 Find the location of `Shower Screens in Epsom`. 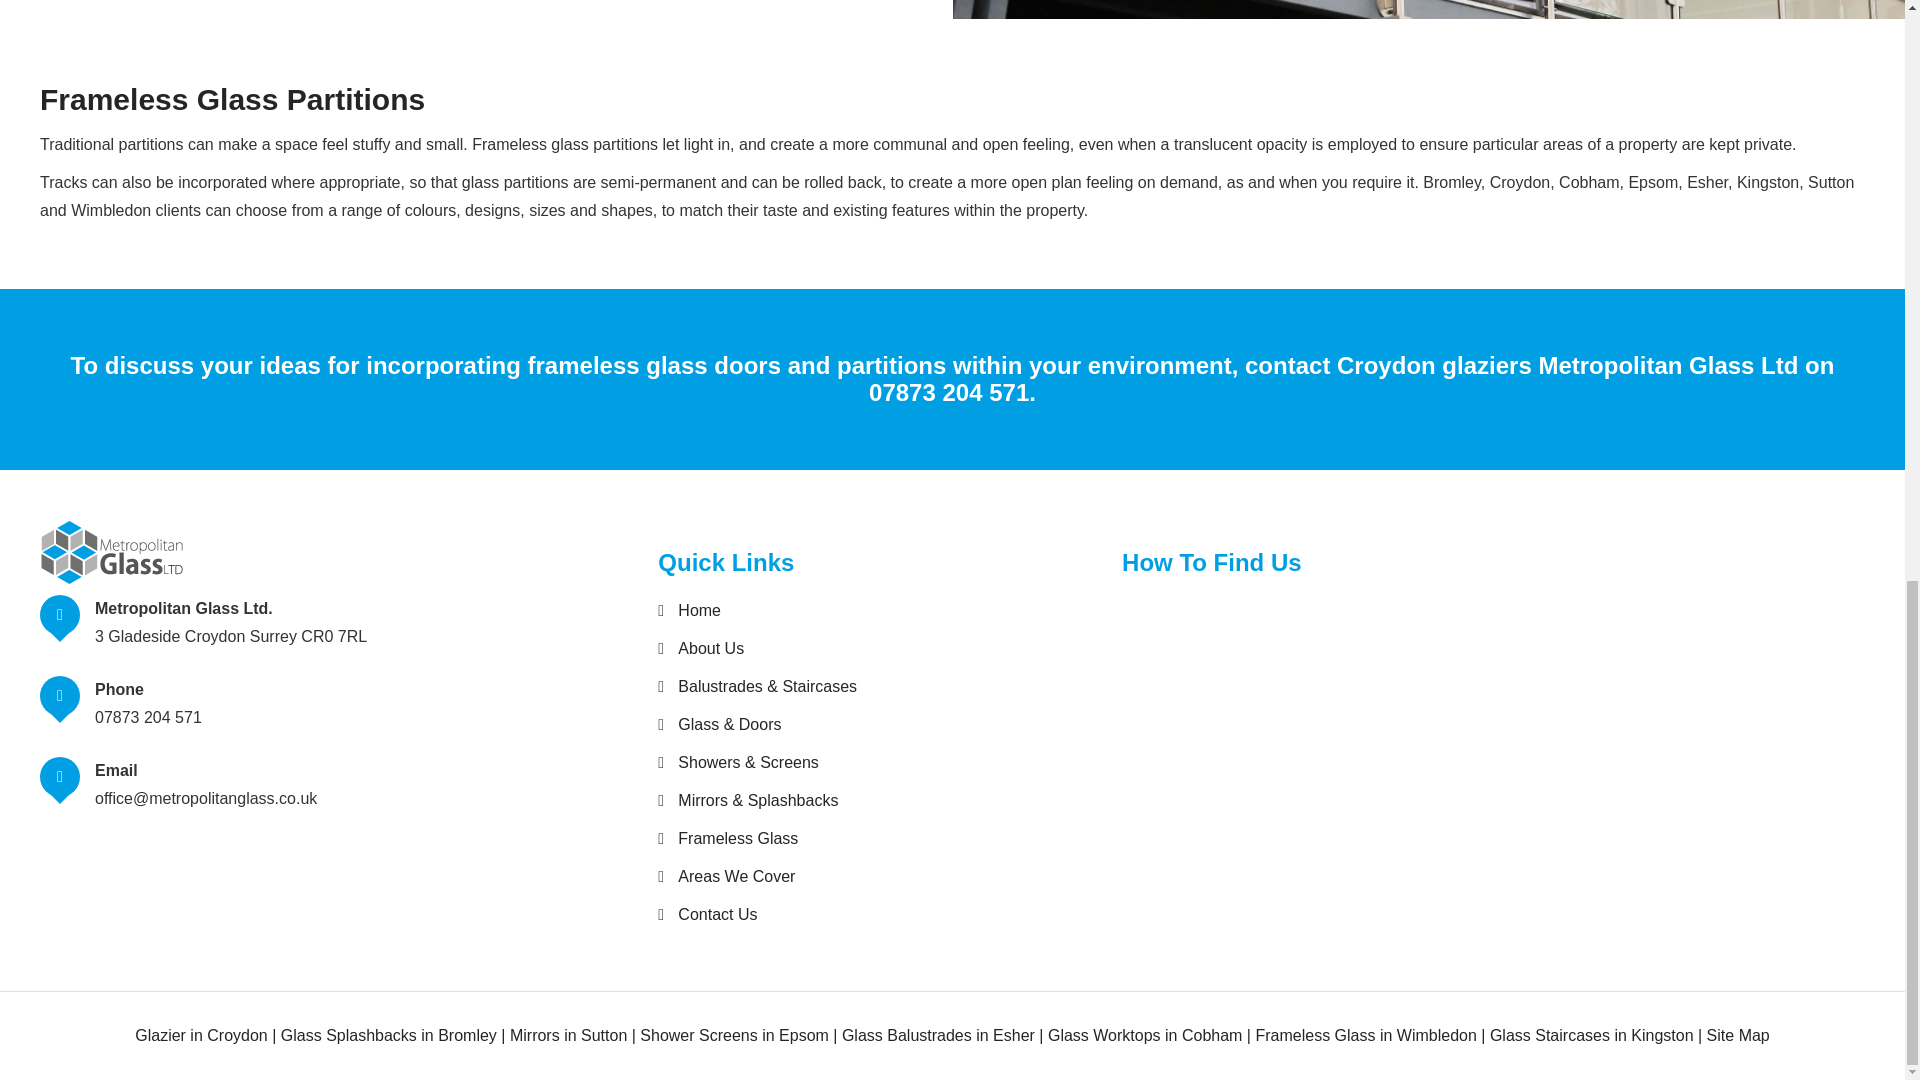

Shower Screens in Epsom is located at coordinates (734, 1036).